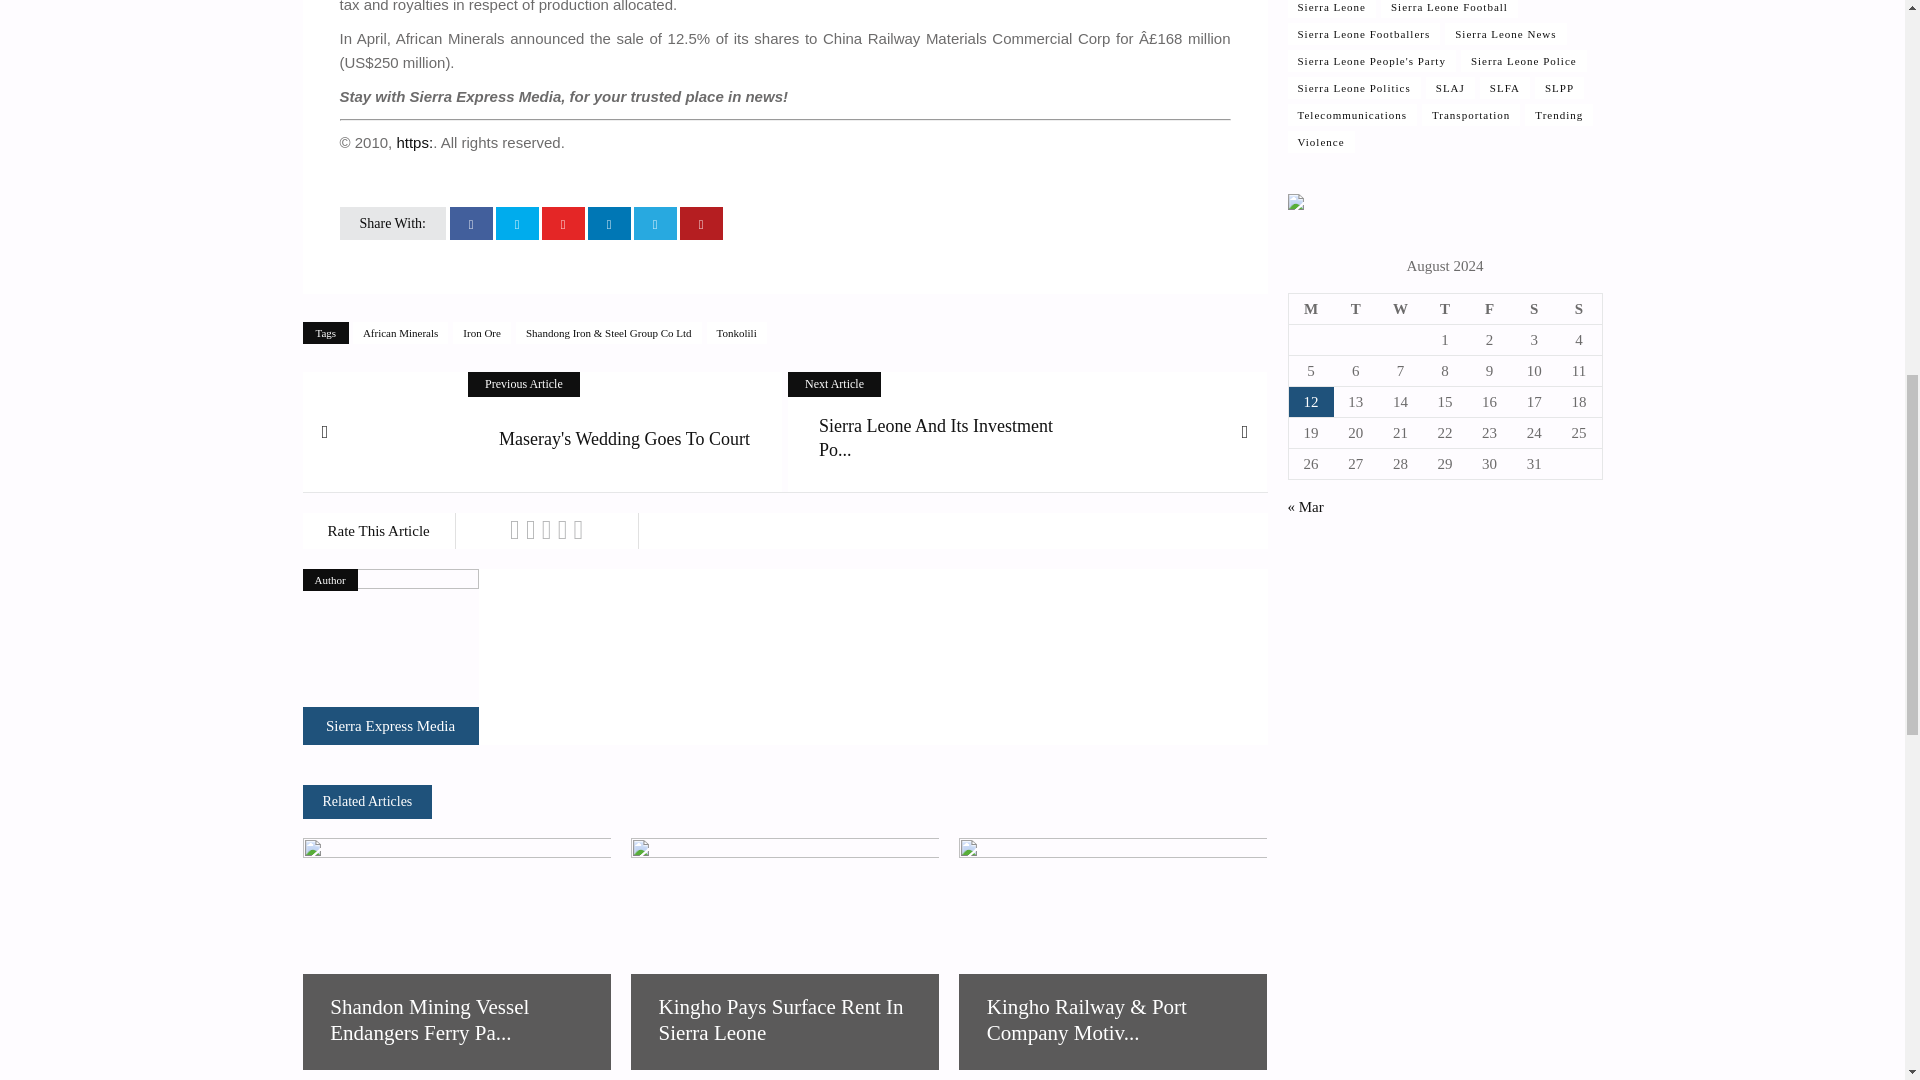 The image size is (1920, 1080). I want to click on Thursday, so click(1445, 309).